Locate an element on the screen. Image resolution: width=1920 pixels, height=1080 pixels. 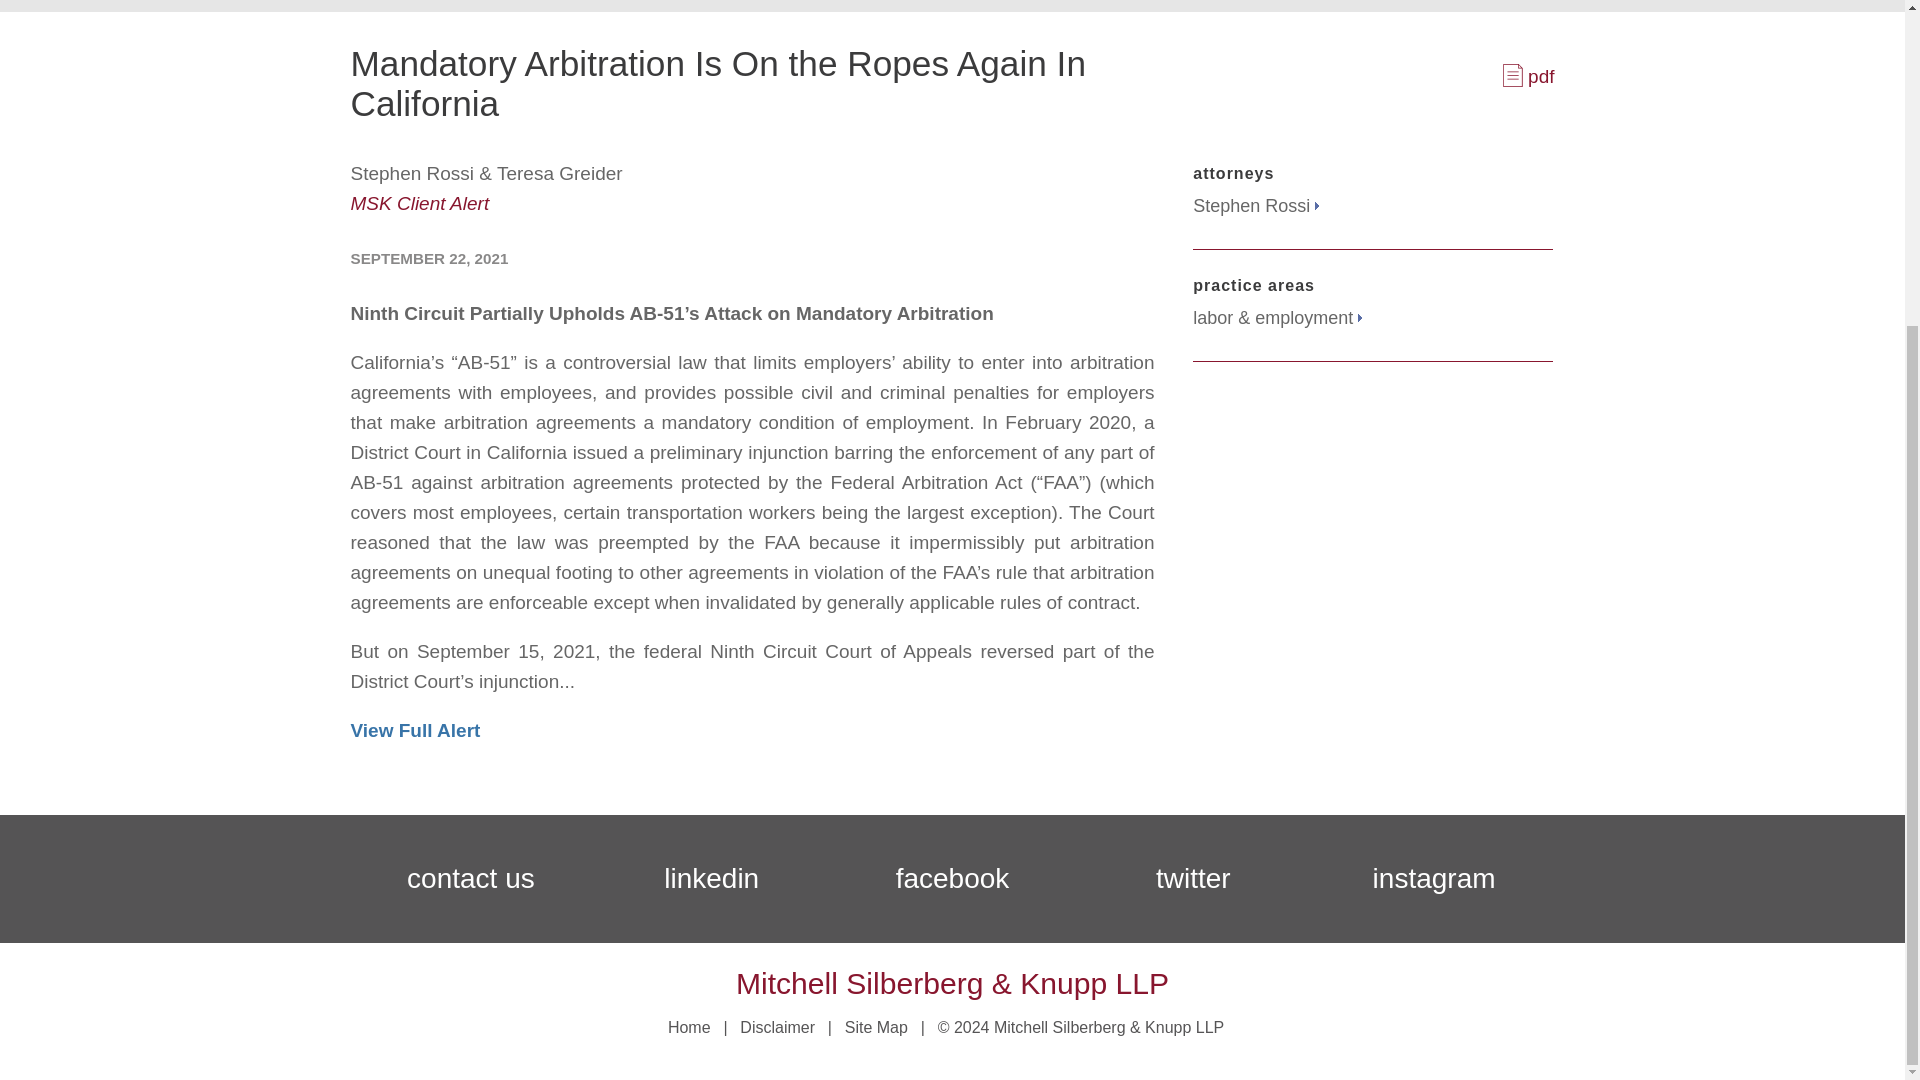
headlines is located at coordinates (898, 6).